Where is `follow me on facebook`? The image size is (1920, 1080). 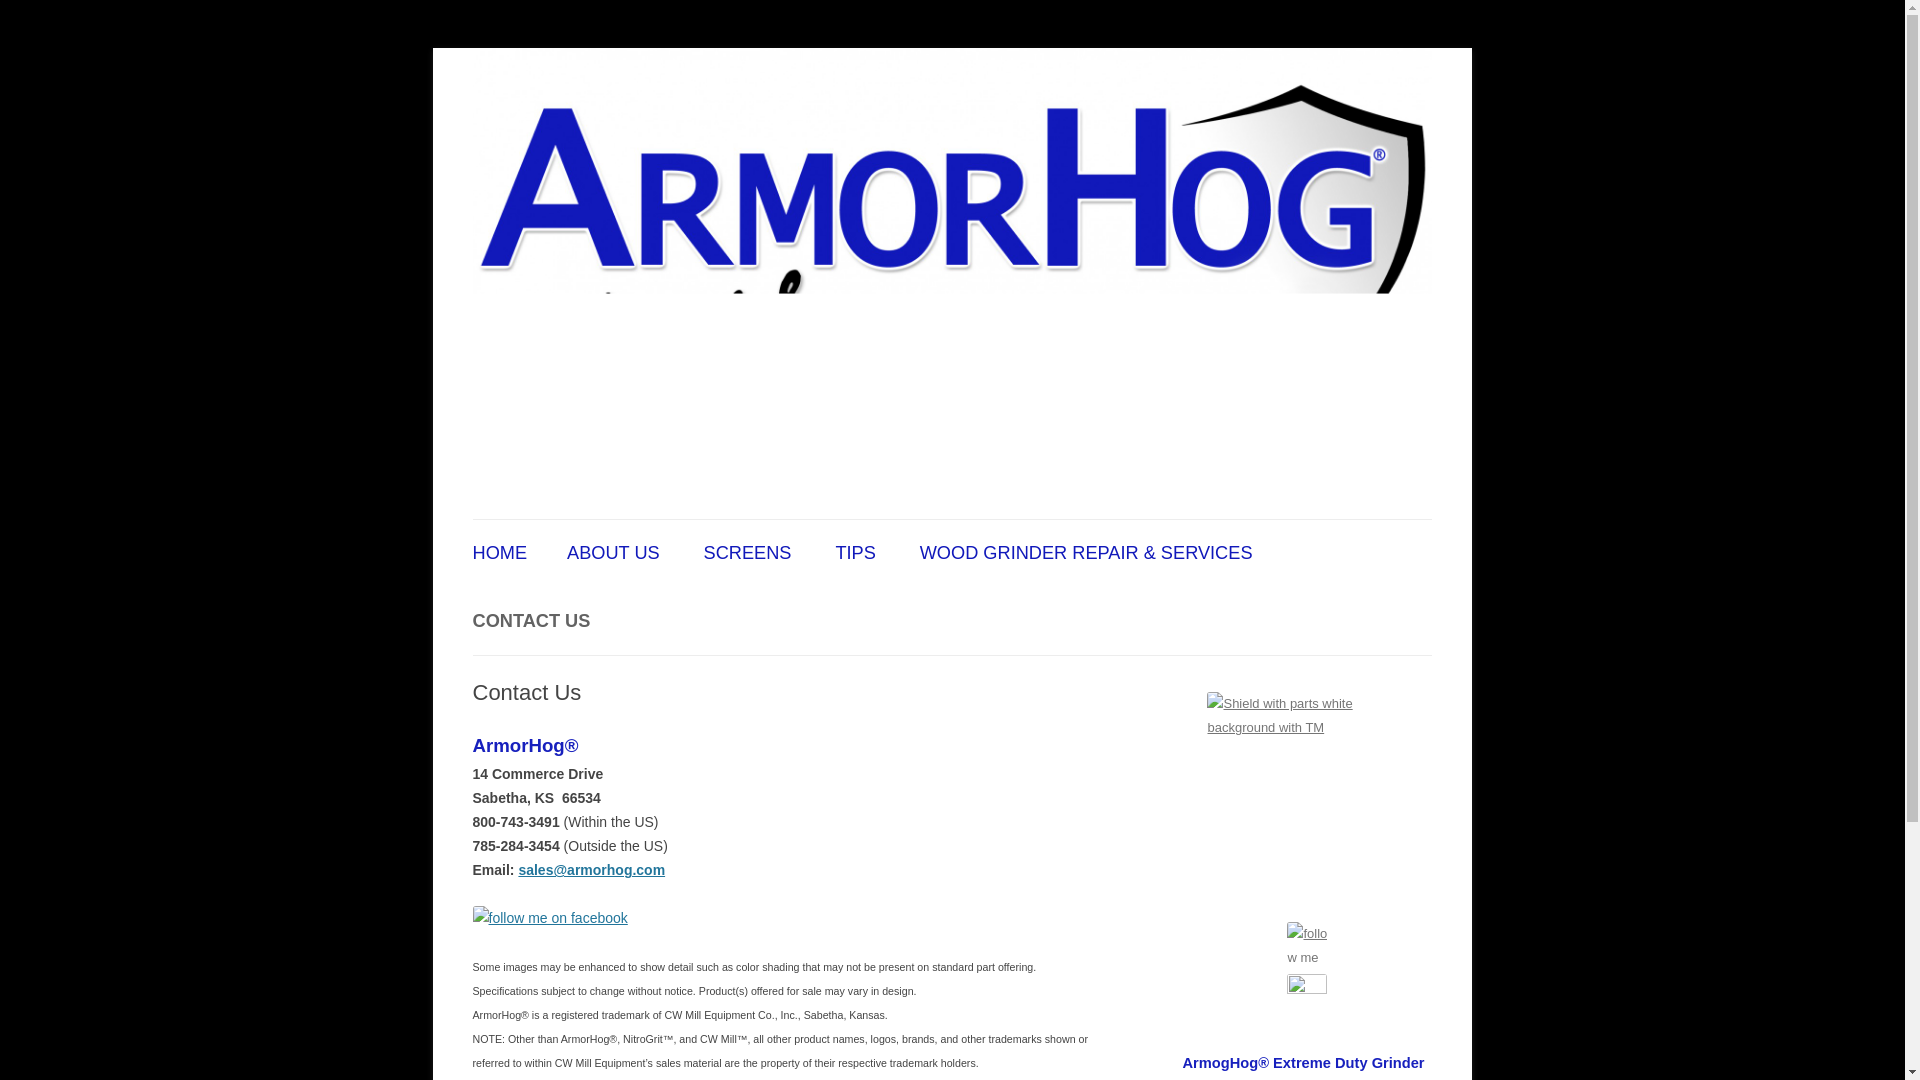
follow me on facebook is located at coordinates (550, 918).